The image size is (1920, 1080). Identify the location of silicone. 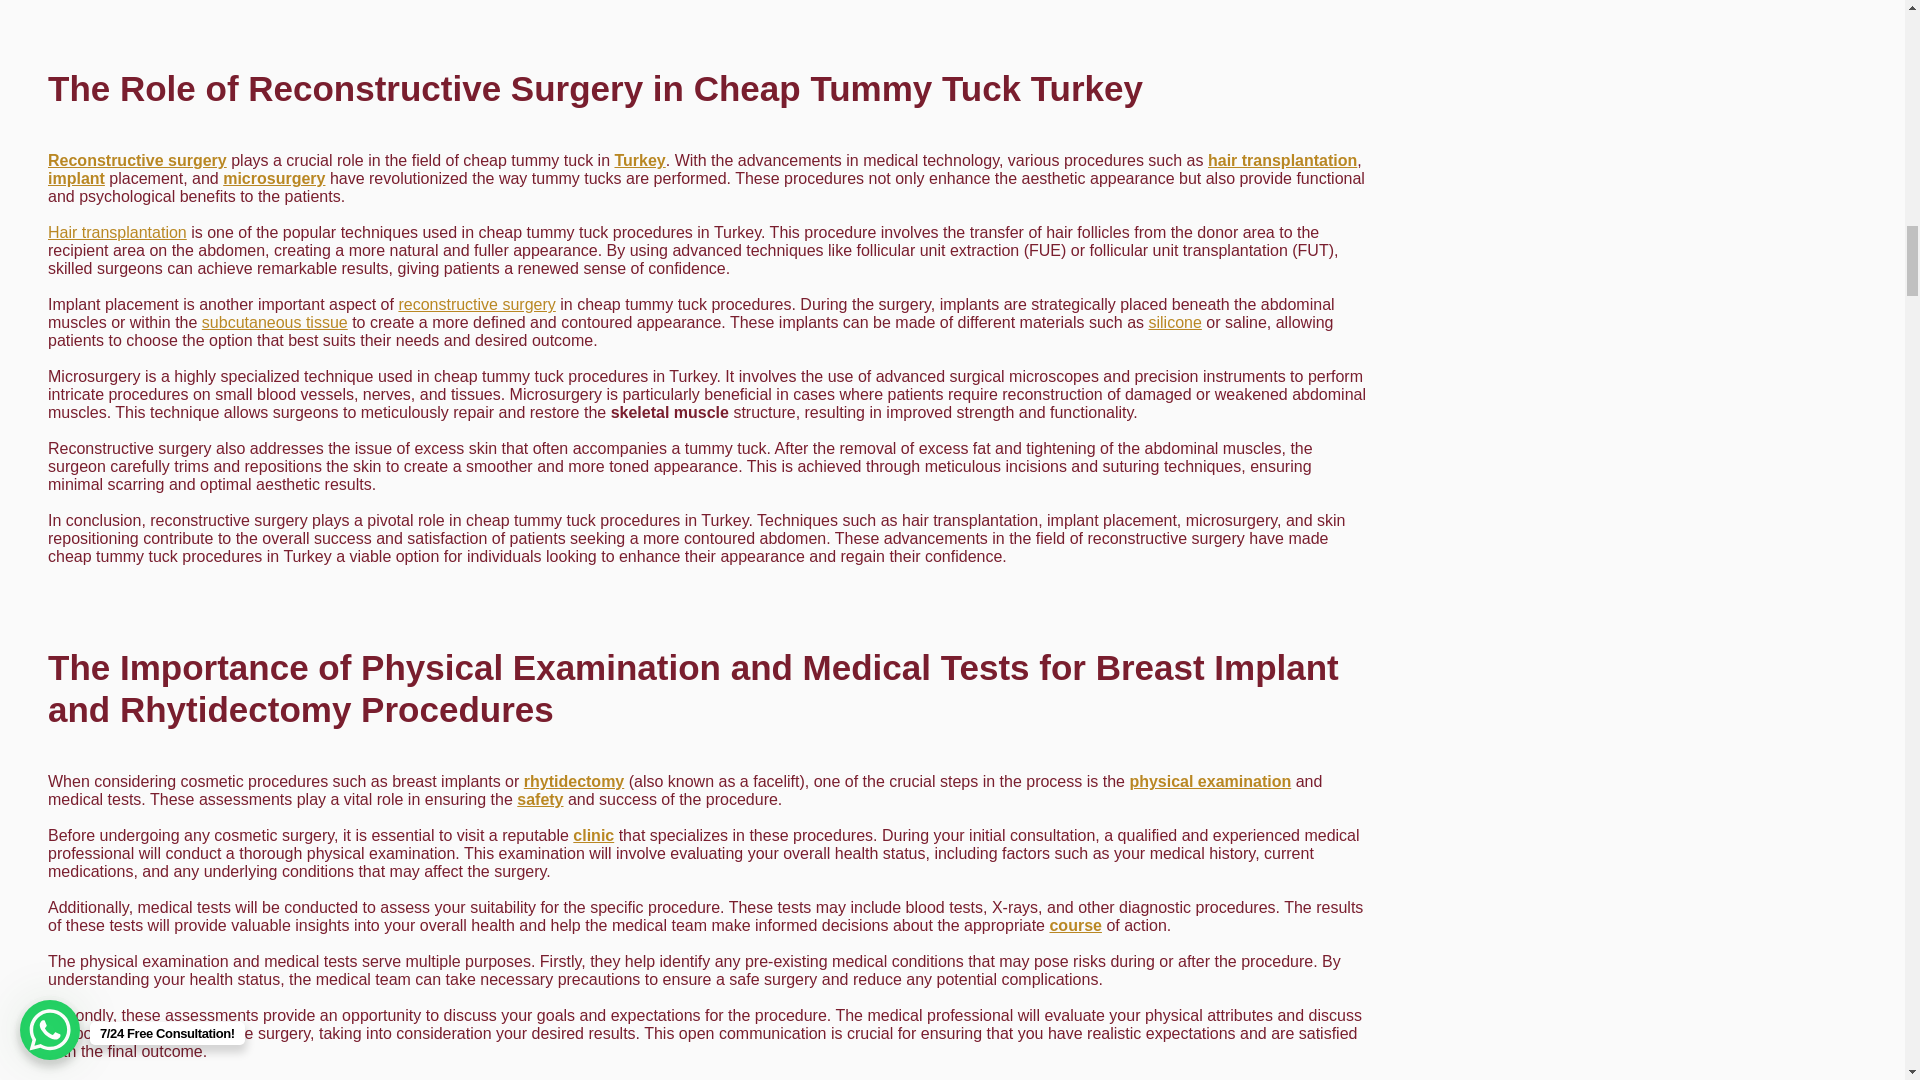
(1174, 322).